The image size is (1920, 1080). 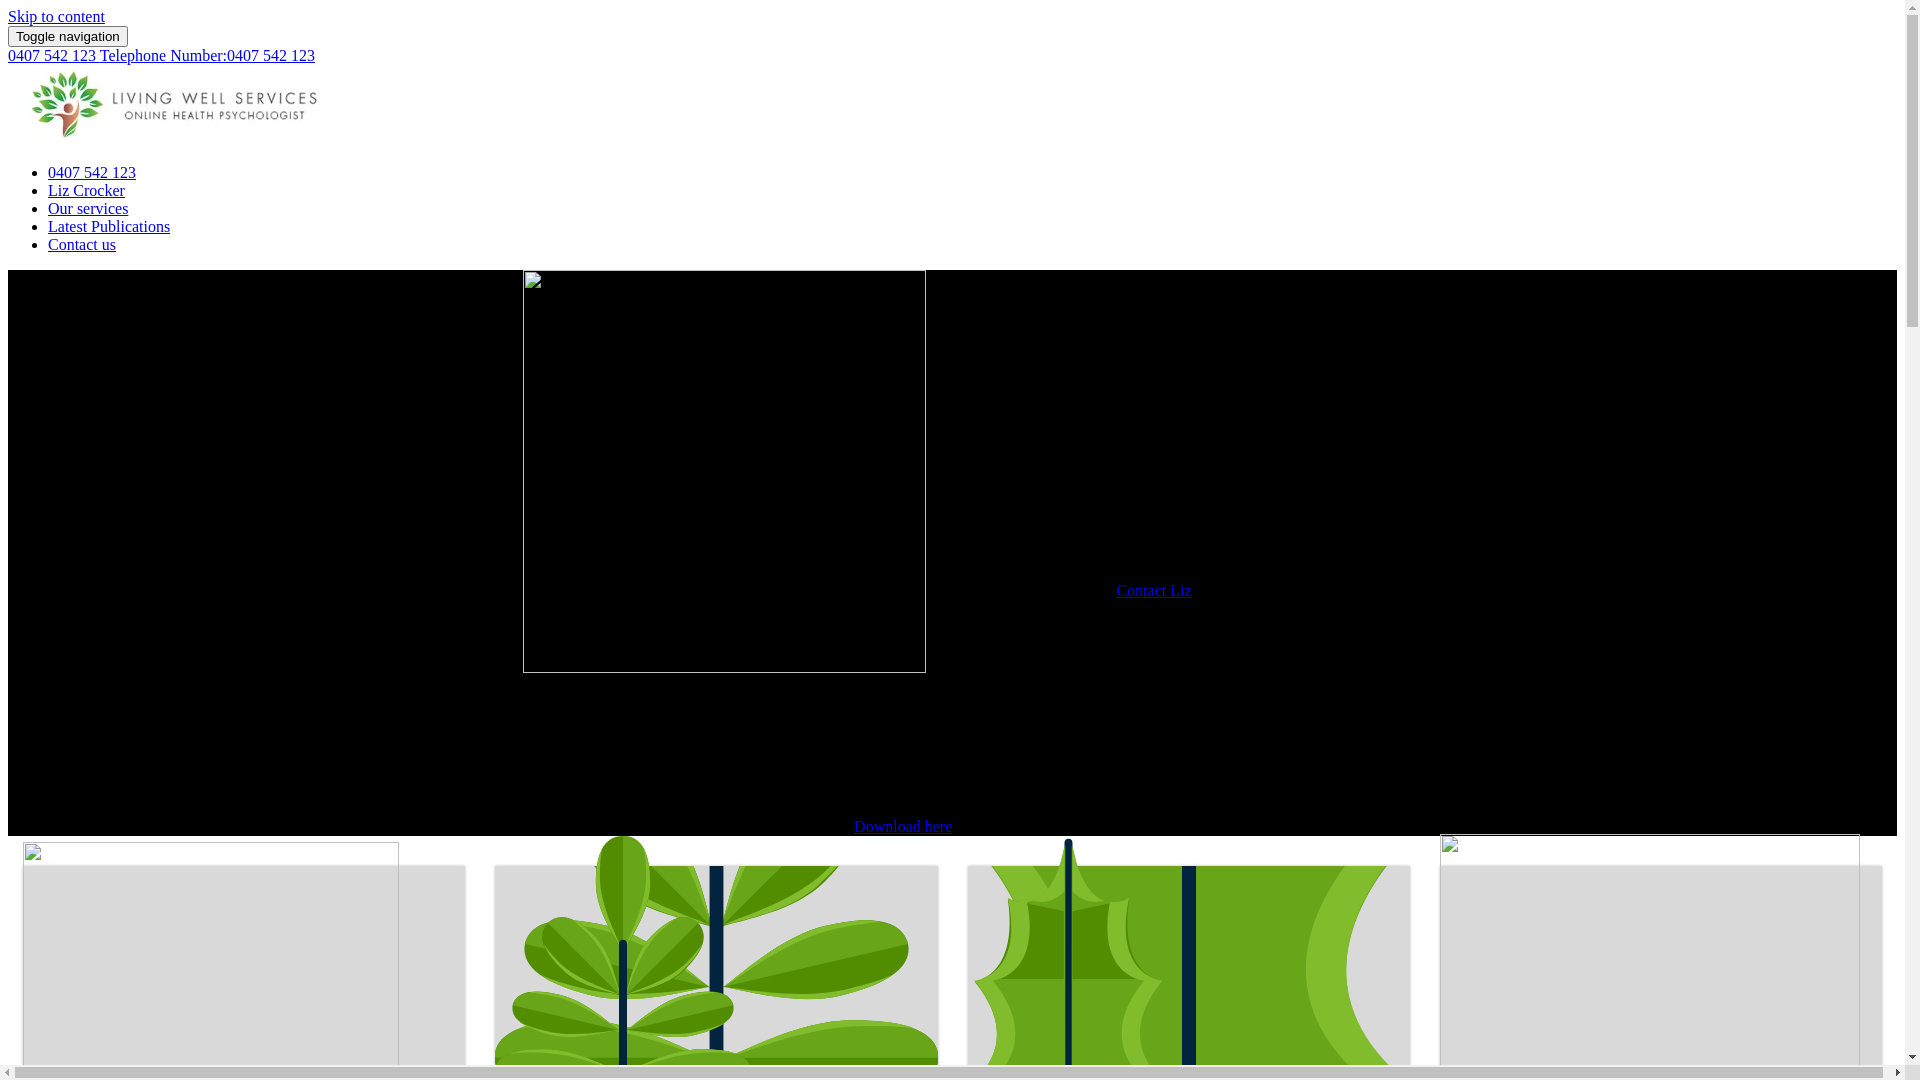 What do you see at coordinates (68, 36) in the screenshot?
I see `Toggle navigation` at bounding box center [68, 36].